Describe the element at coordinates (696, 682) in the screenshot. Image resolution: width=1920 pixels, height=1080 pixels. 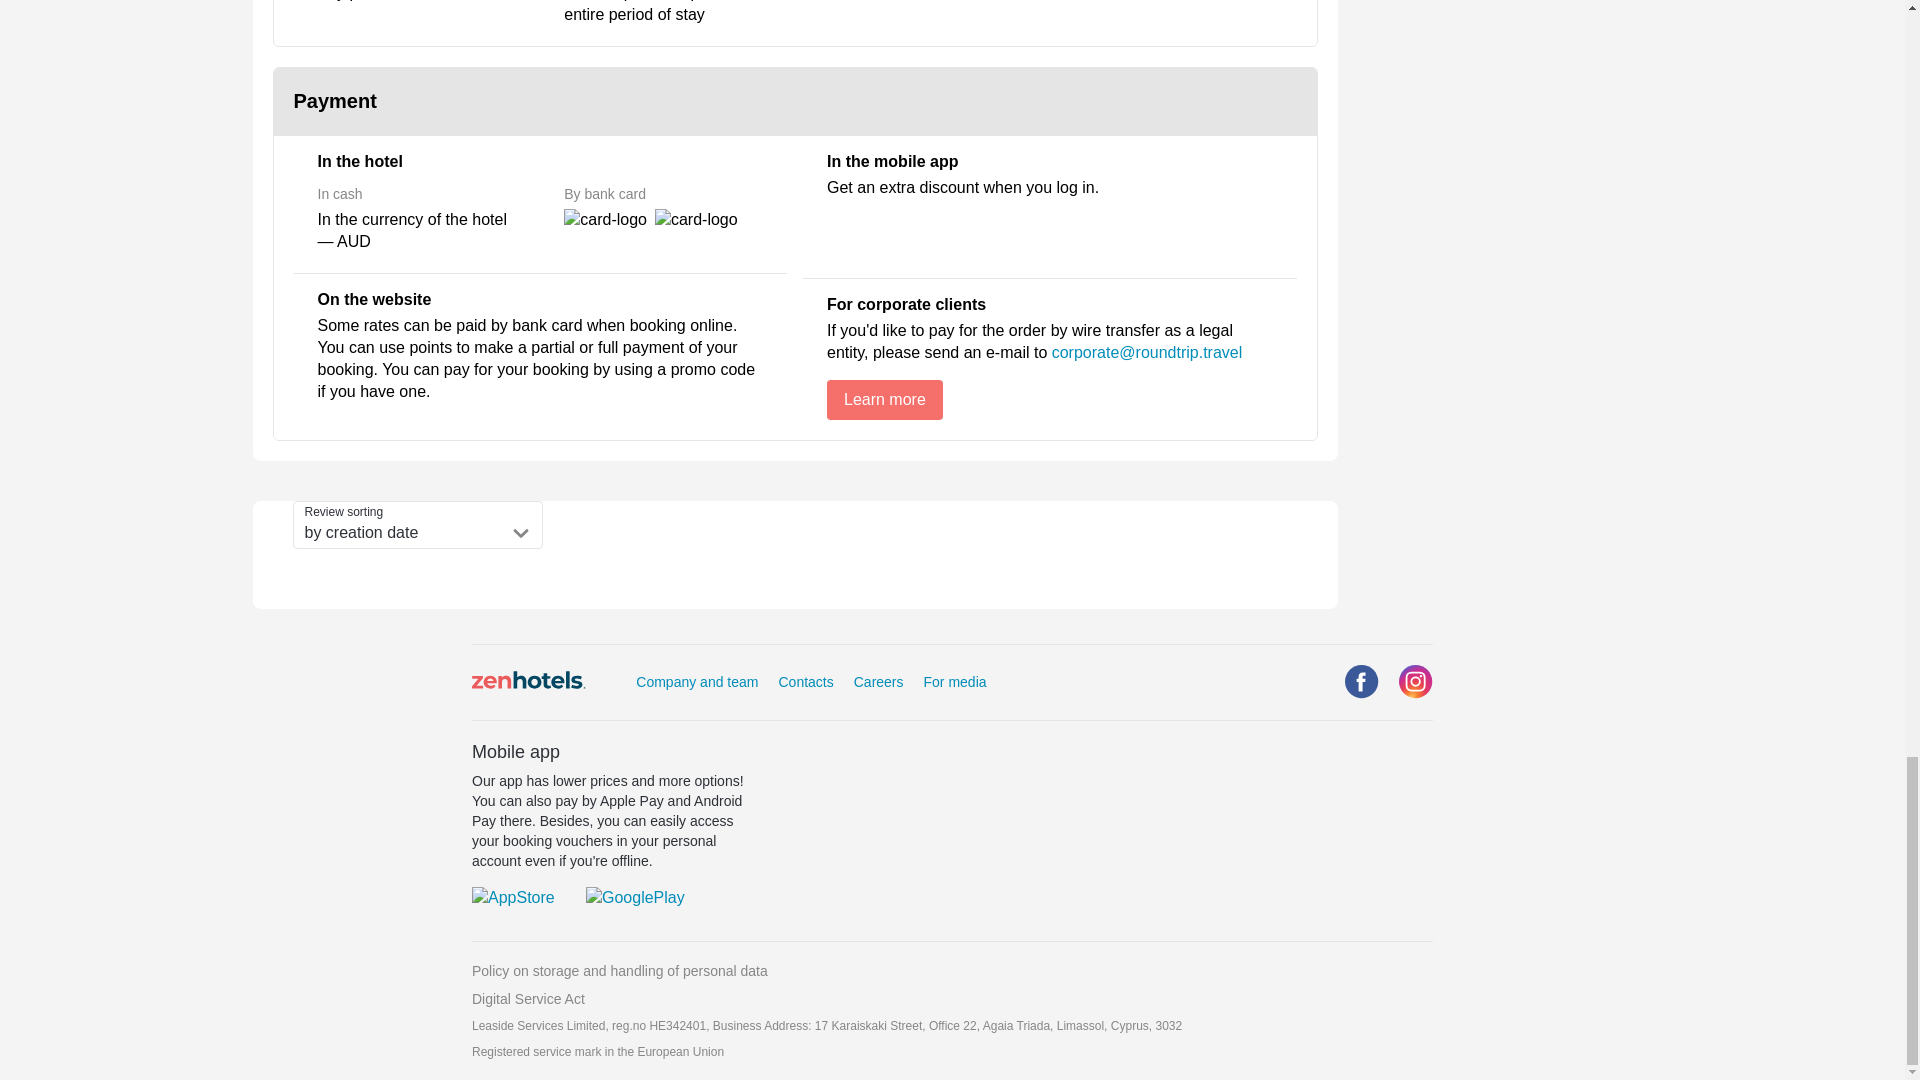
I see `Company and team` at that location.